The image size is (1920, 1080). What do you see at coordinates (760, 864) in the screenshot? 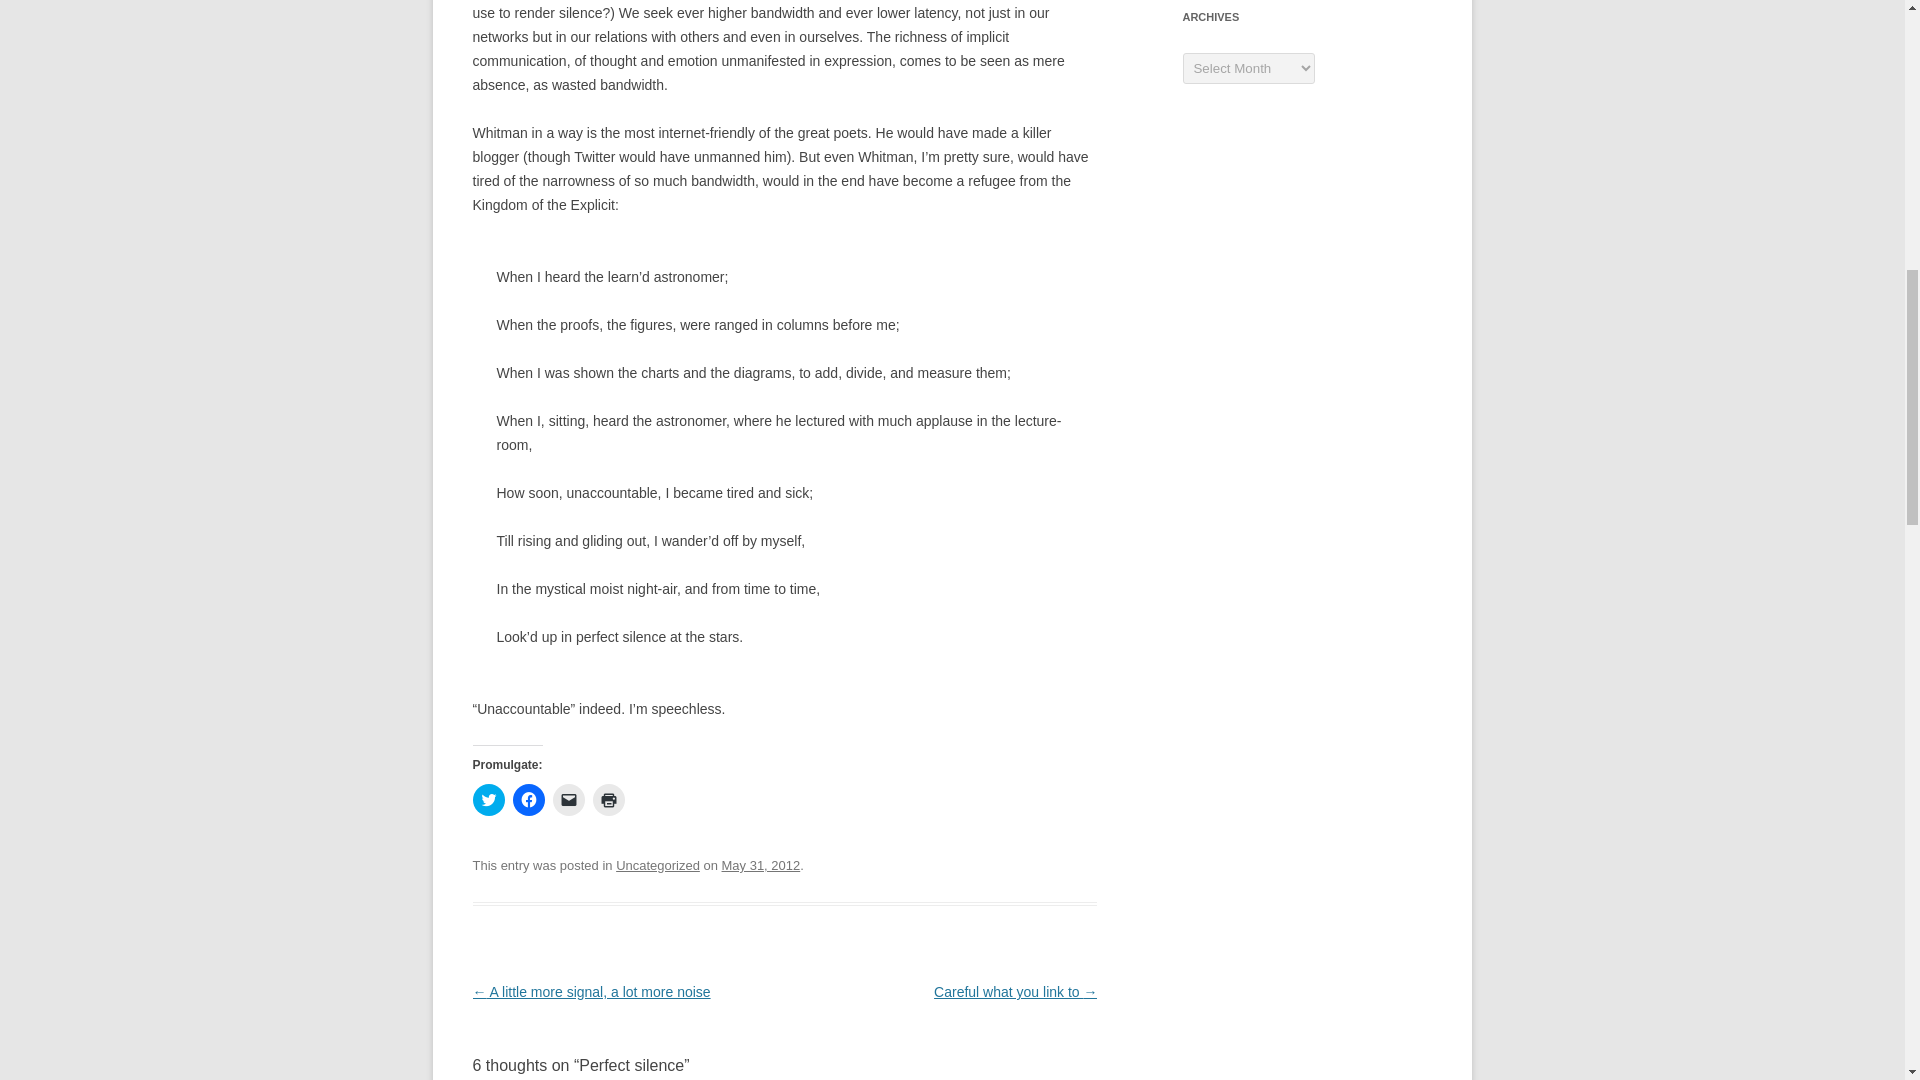
I see `May 31, 2012` at bounding box center [760, 864].